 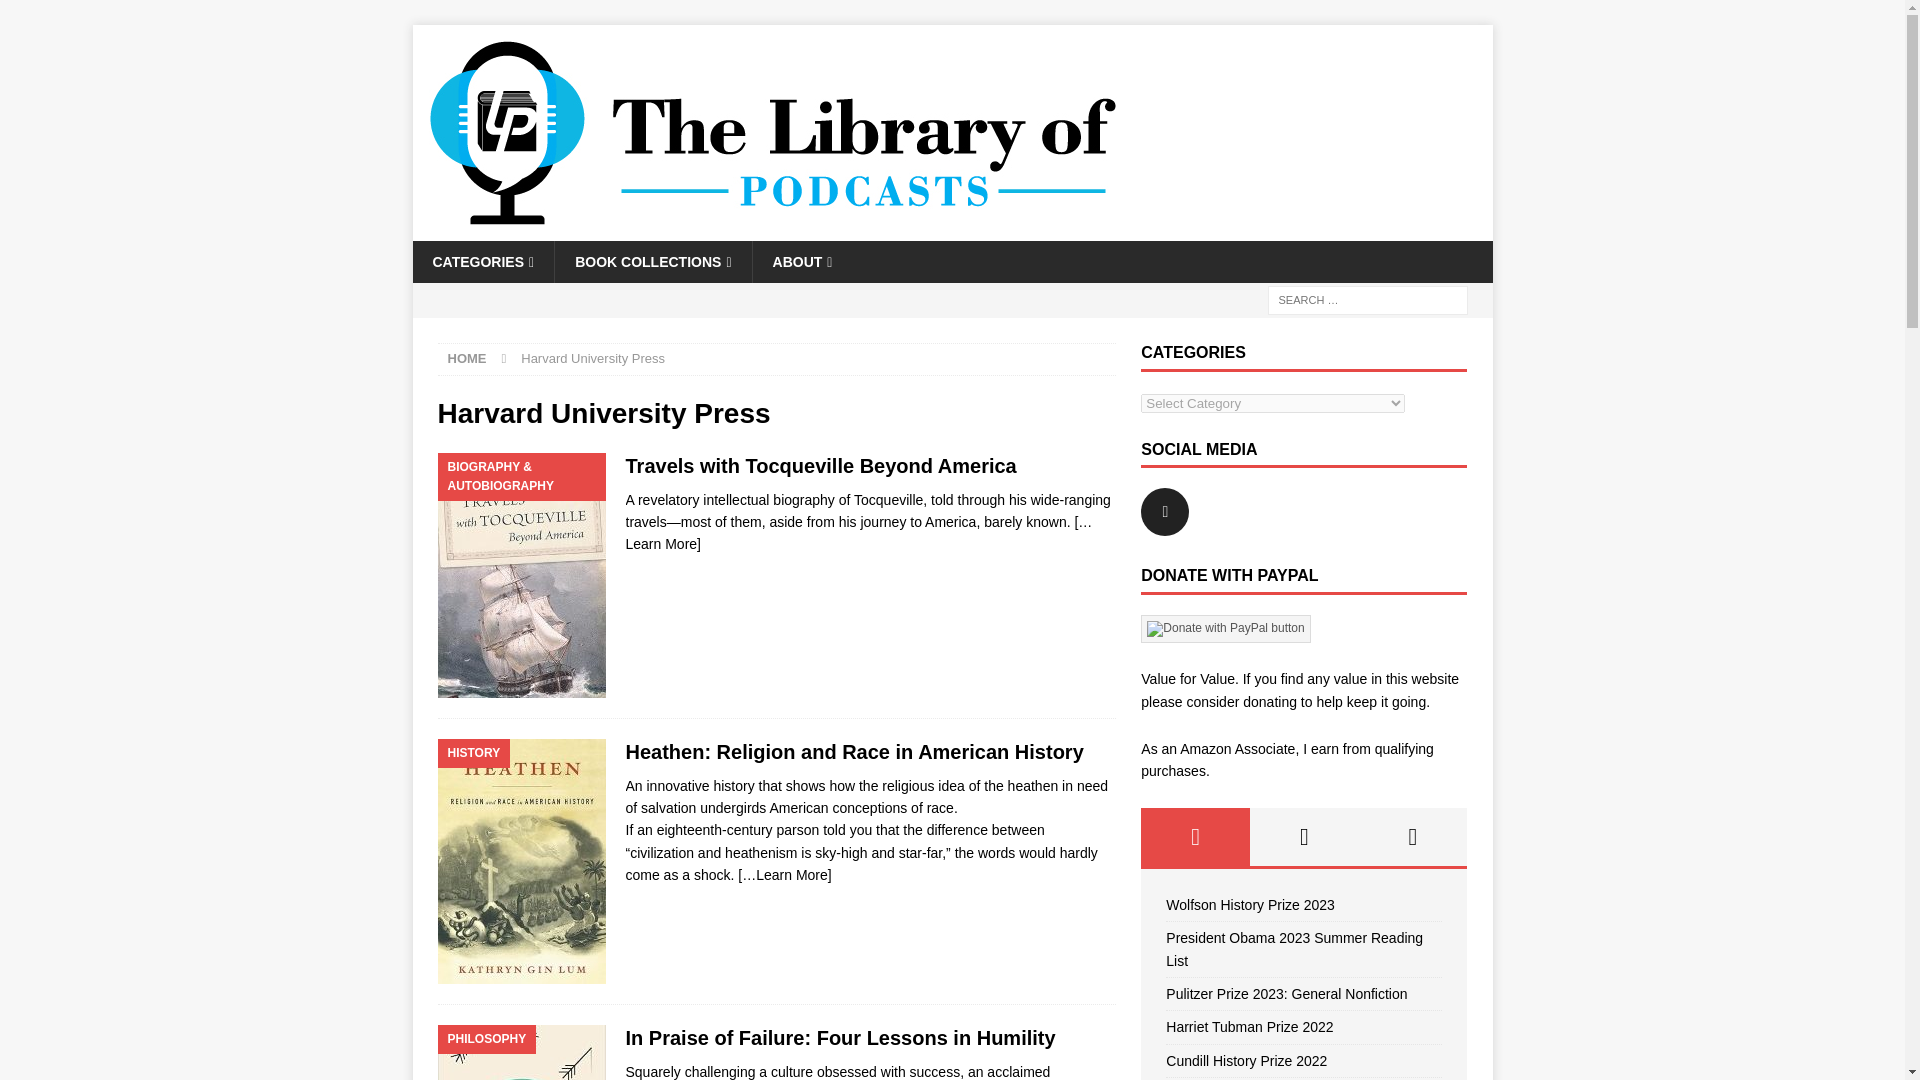 I want to click on In Praise of Failure: Four Lessons in Humility, so click(x=840, y=1038).